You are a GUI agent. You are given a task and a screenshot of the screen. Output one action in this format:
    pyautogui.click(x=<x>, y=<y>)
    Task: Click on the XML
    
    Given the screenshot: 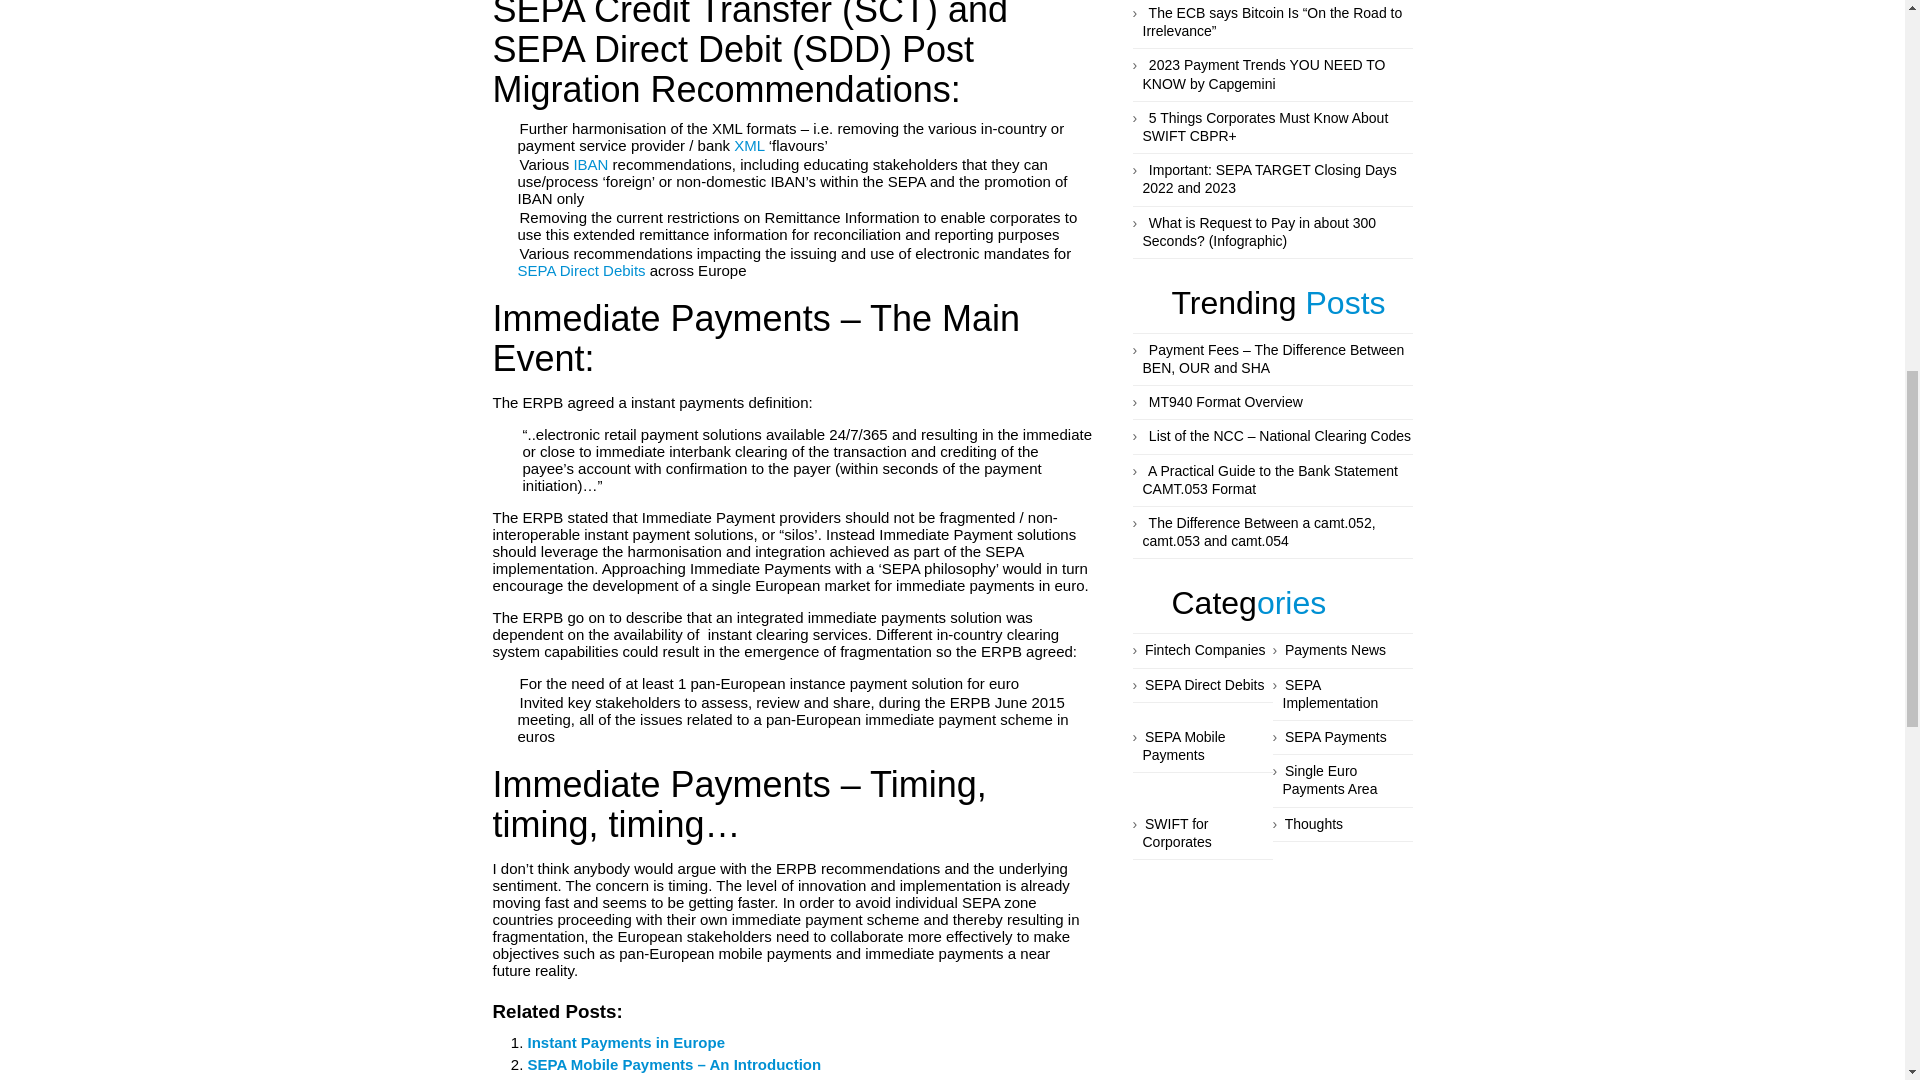 What is the action you would take?
    pyautogui.click(x=748, y=146)
    